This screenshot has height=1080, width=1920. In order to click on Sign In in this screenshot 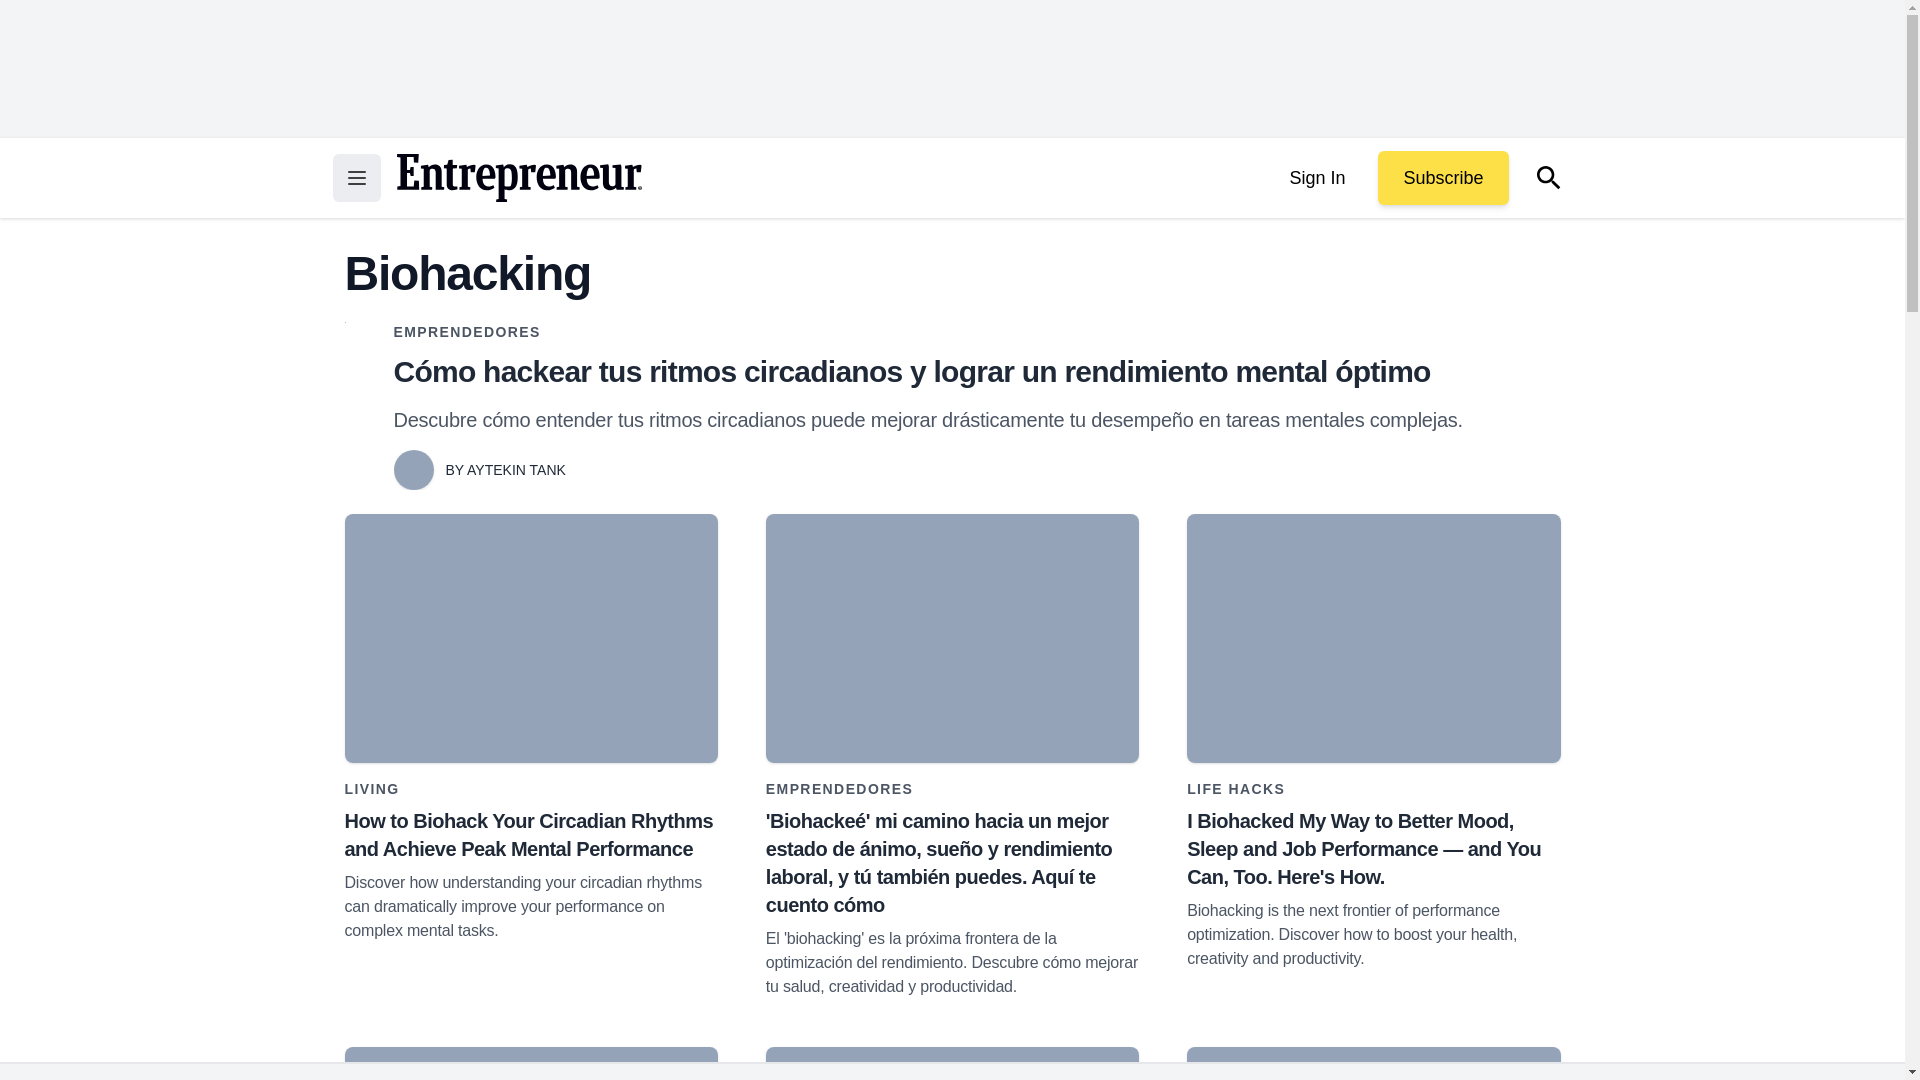, I will do `click(1316, 178)`.